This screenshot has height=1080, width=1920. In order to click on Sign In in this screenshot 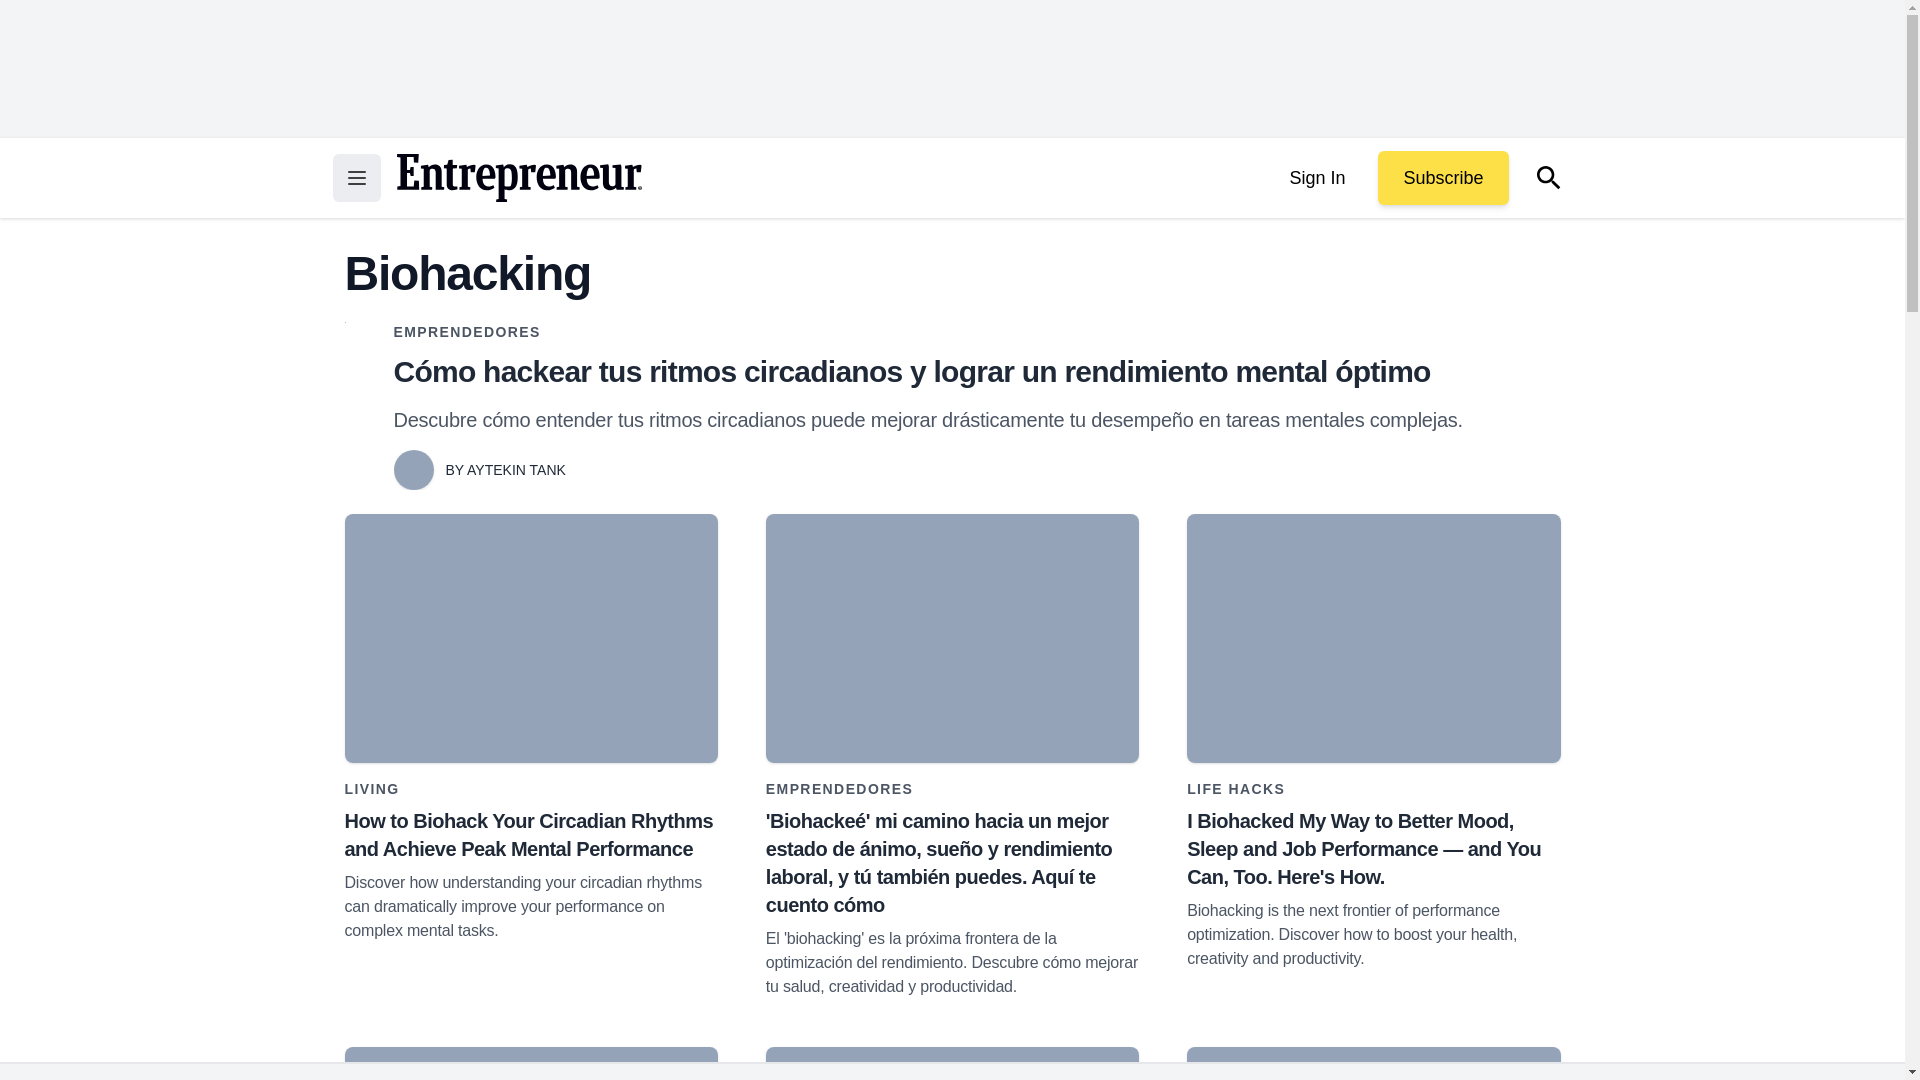, I will do `click(1316, 178)`.